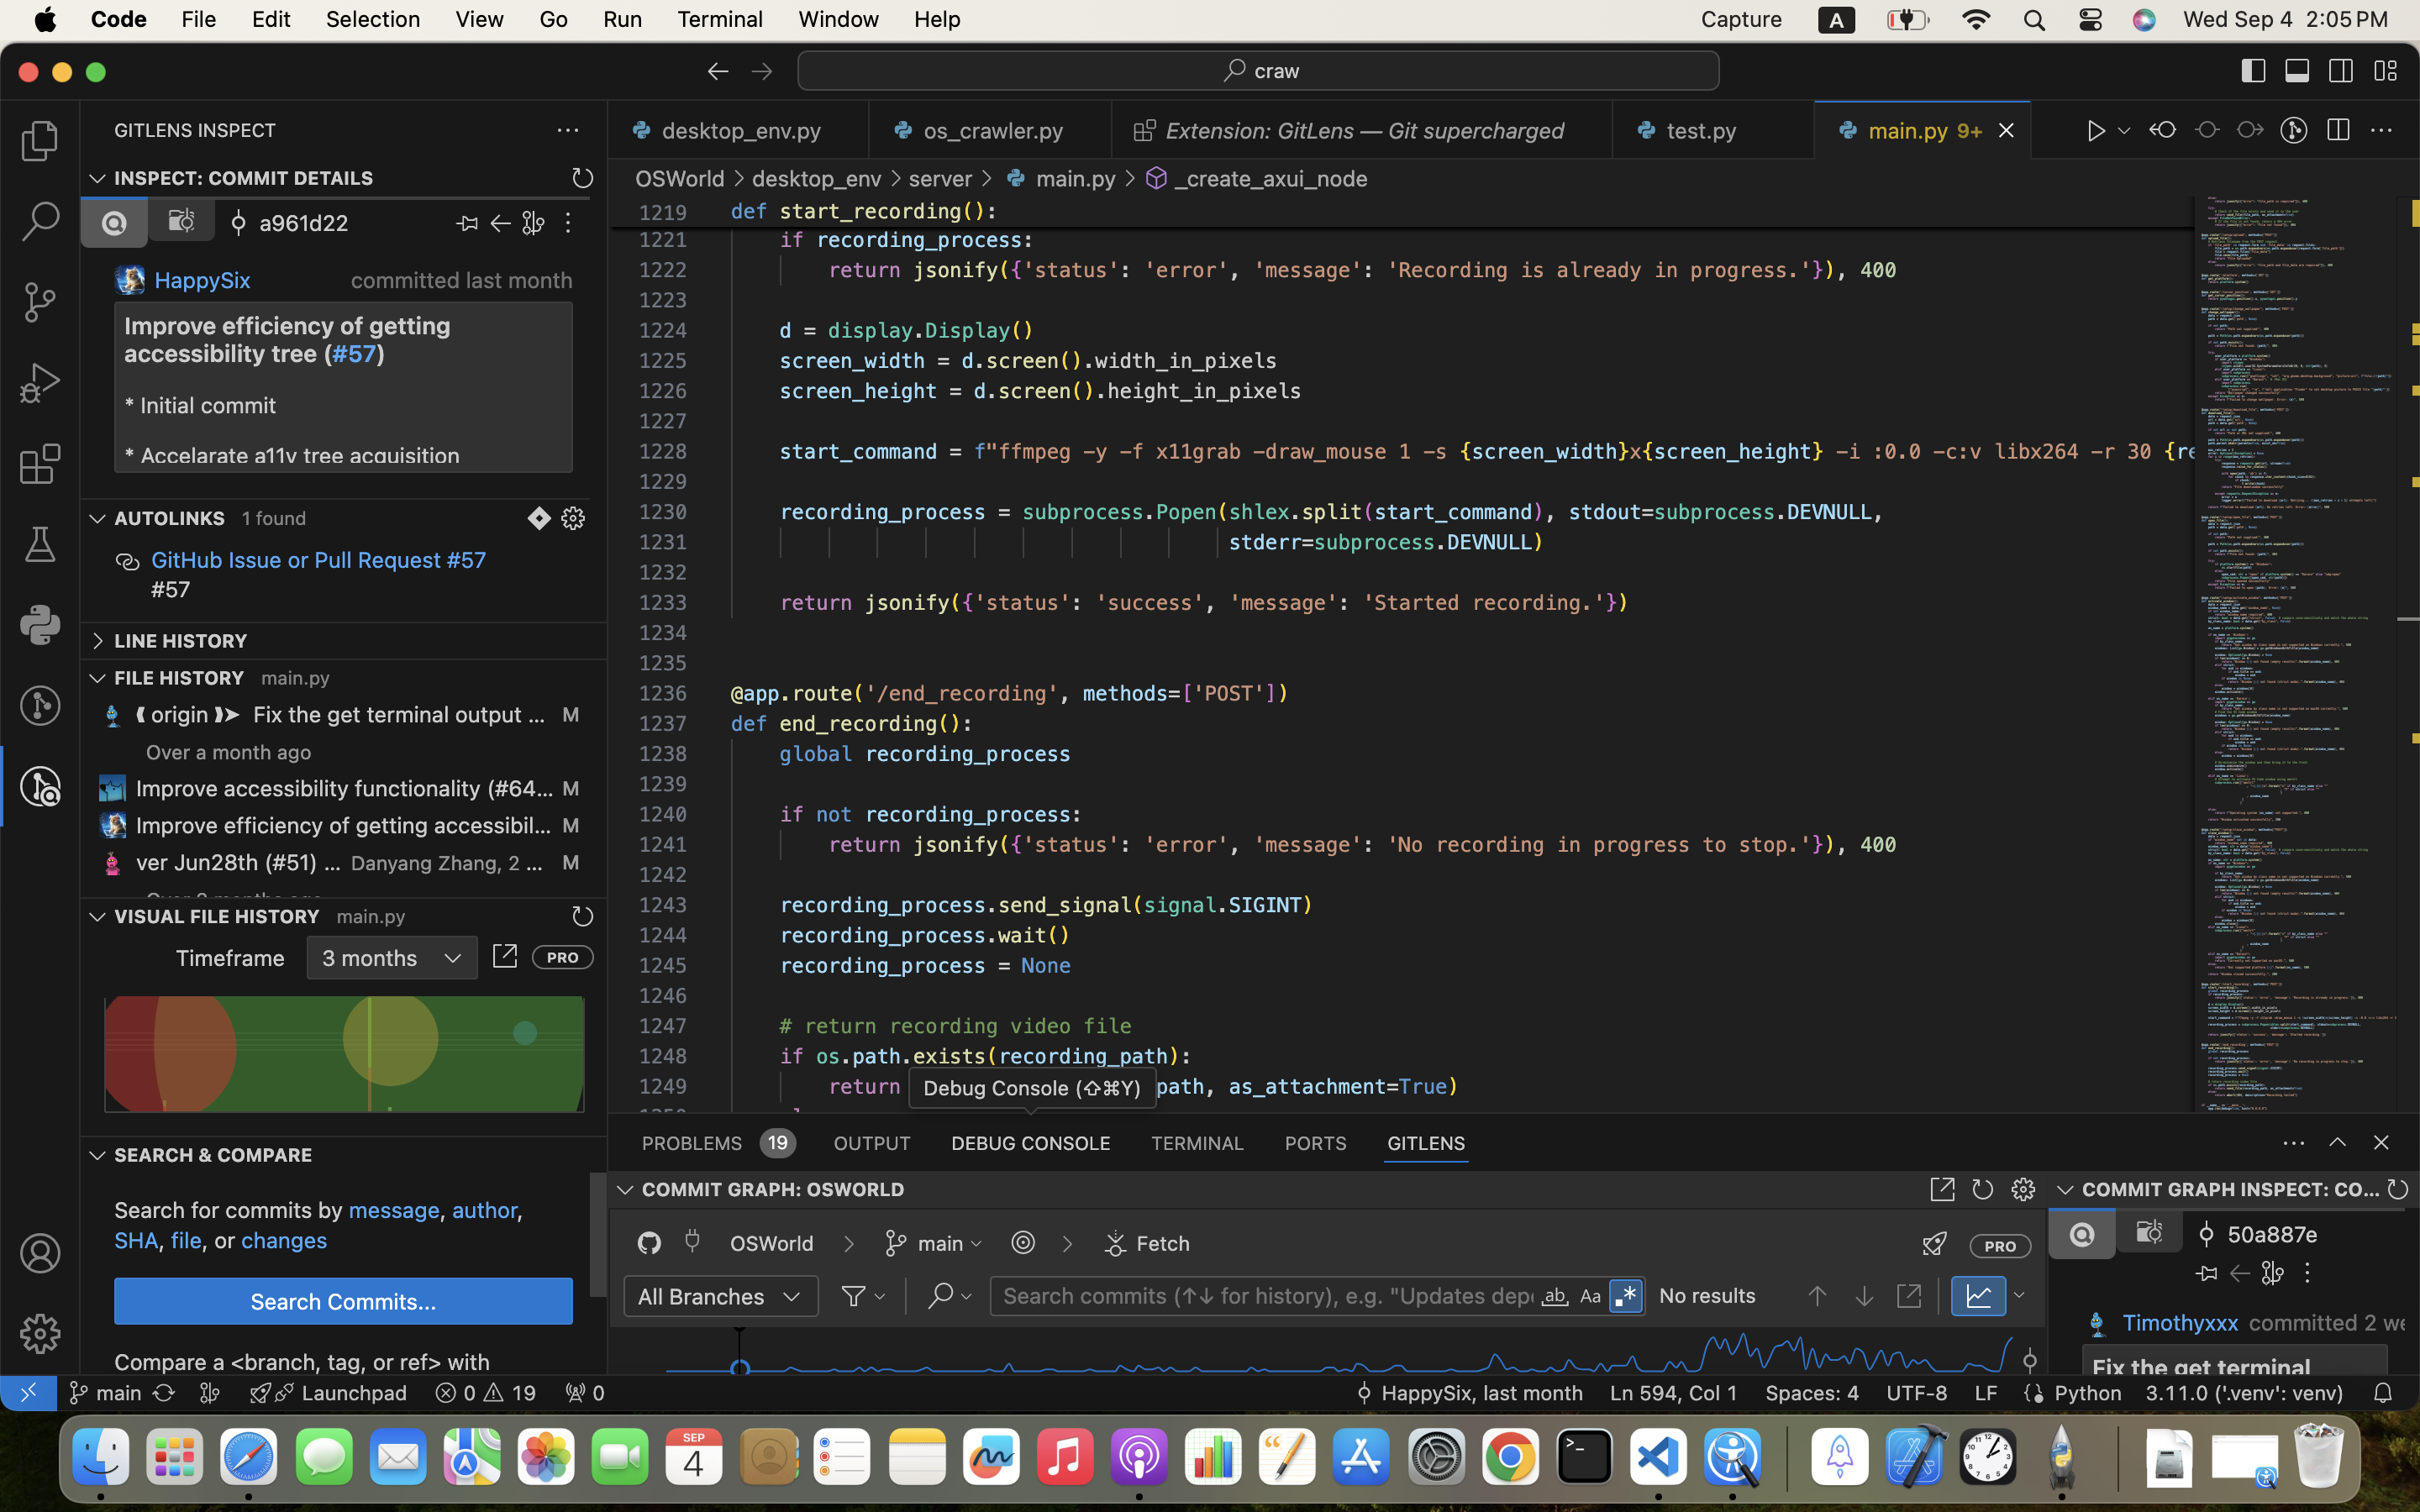 This screenshot has width=2420, height=1512. What do you see at coordinates (40, 383) in the screenshot?
I see `0 ` at bounding box center [40, 383].